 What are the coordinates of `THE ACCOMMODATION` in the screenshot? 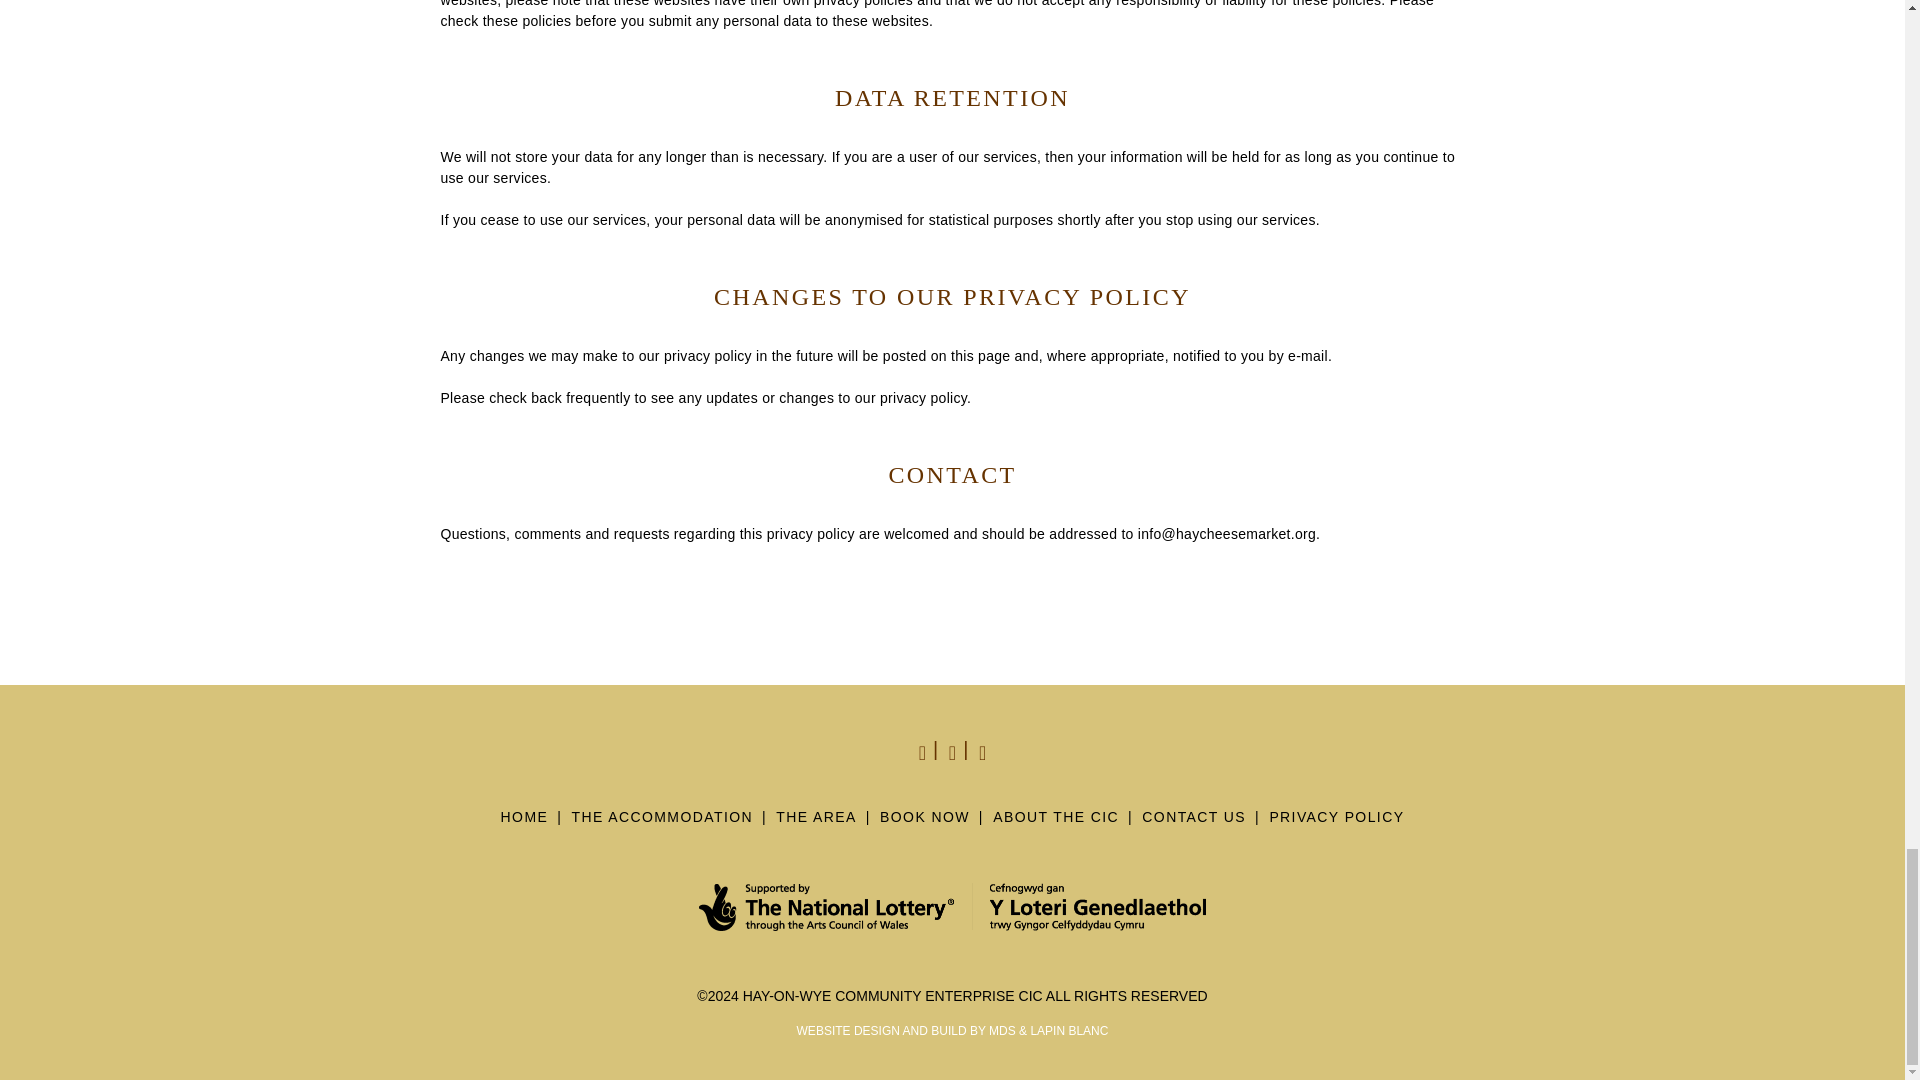 It's located at (662, 824).